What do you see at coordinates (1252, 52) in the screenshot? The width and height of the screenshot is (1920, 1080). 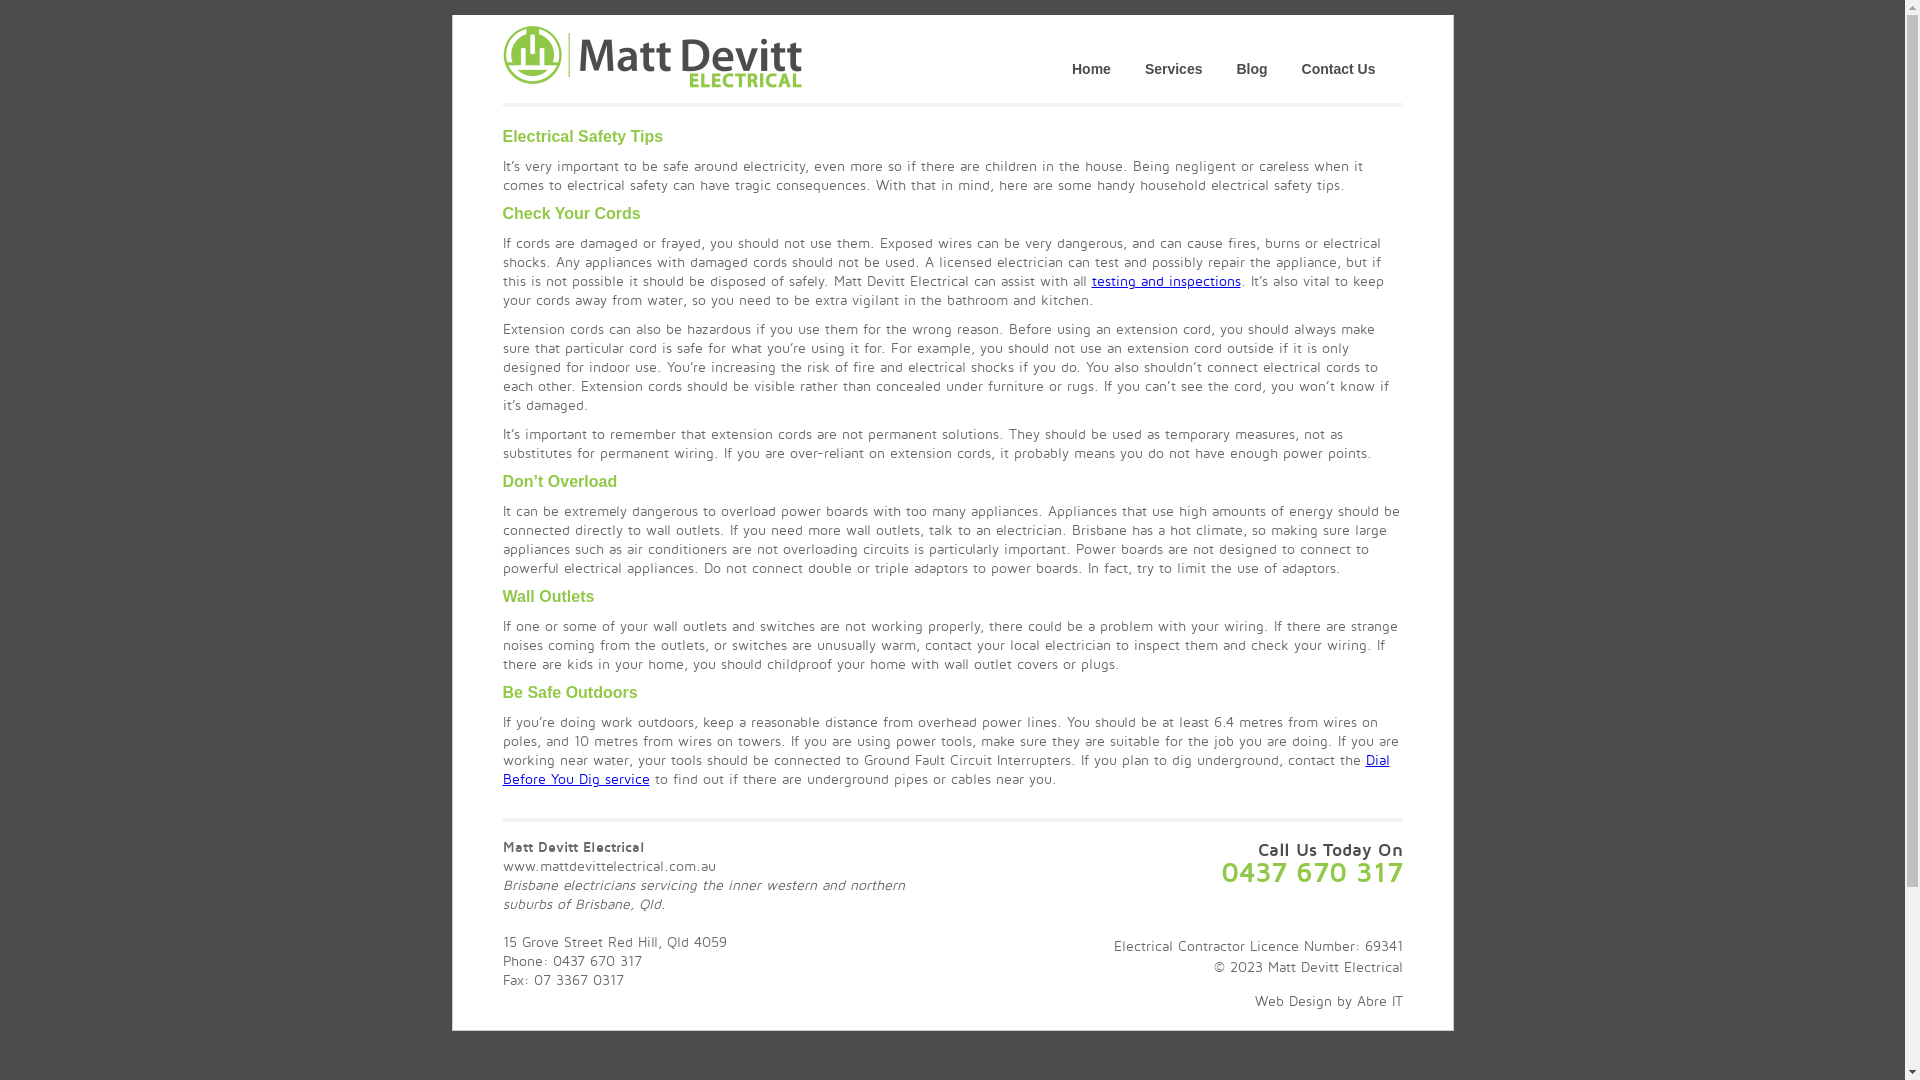 I see `Blog` at bounding box center [1252, 52].